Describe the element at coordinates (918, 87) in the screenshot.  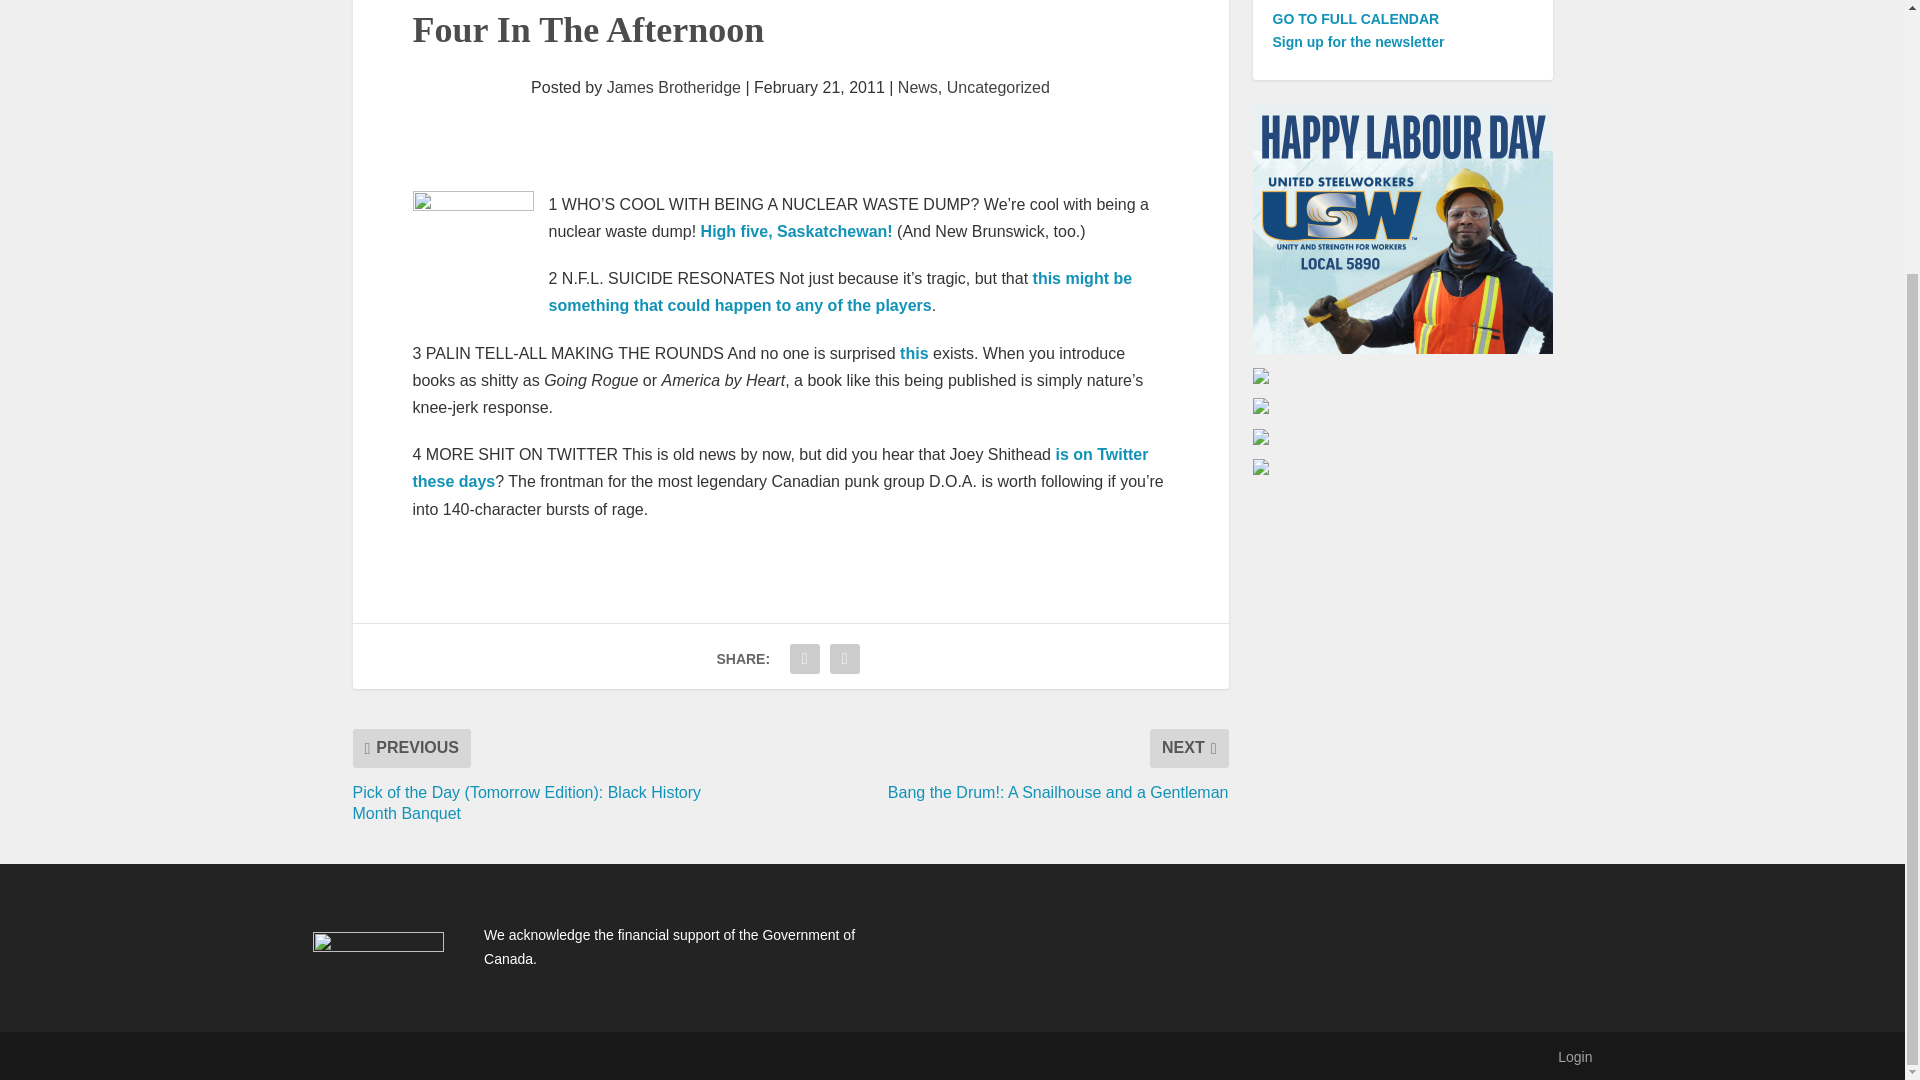
I see `News` at that location.